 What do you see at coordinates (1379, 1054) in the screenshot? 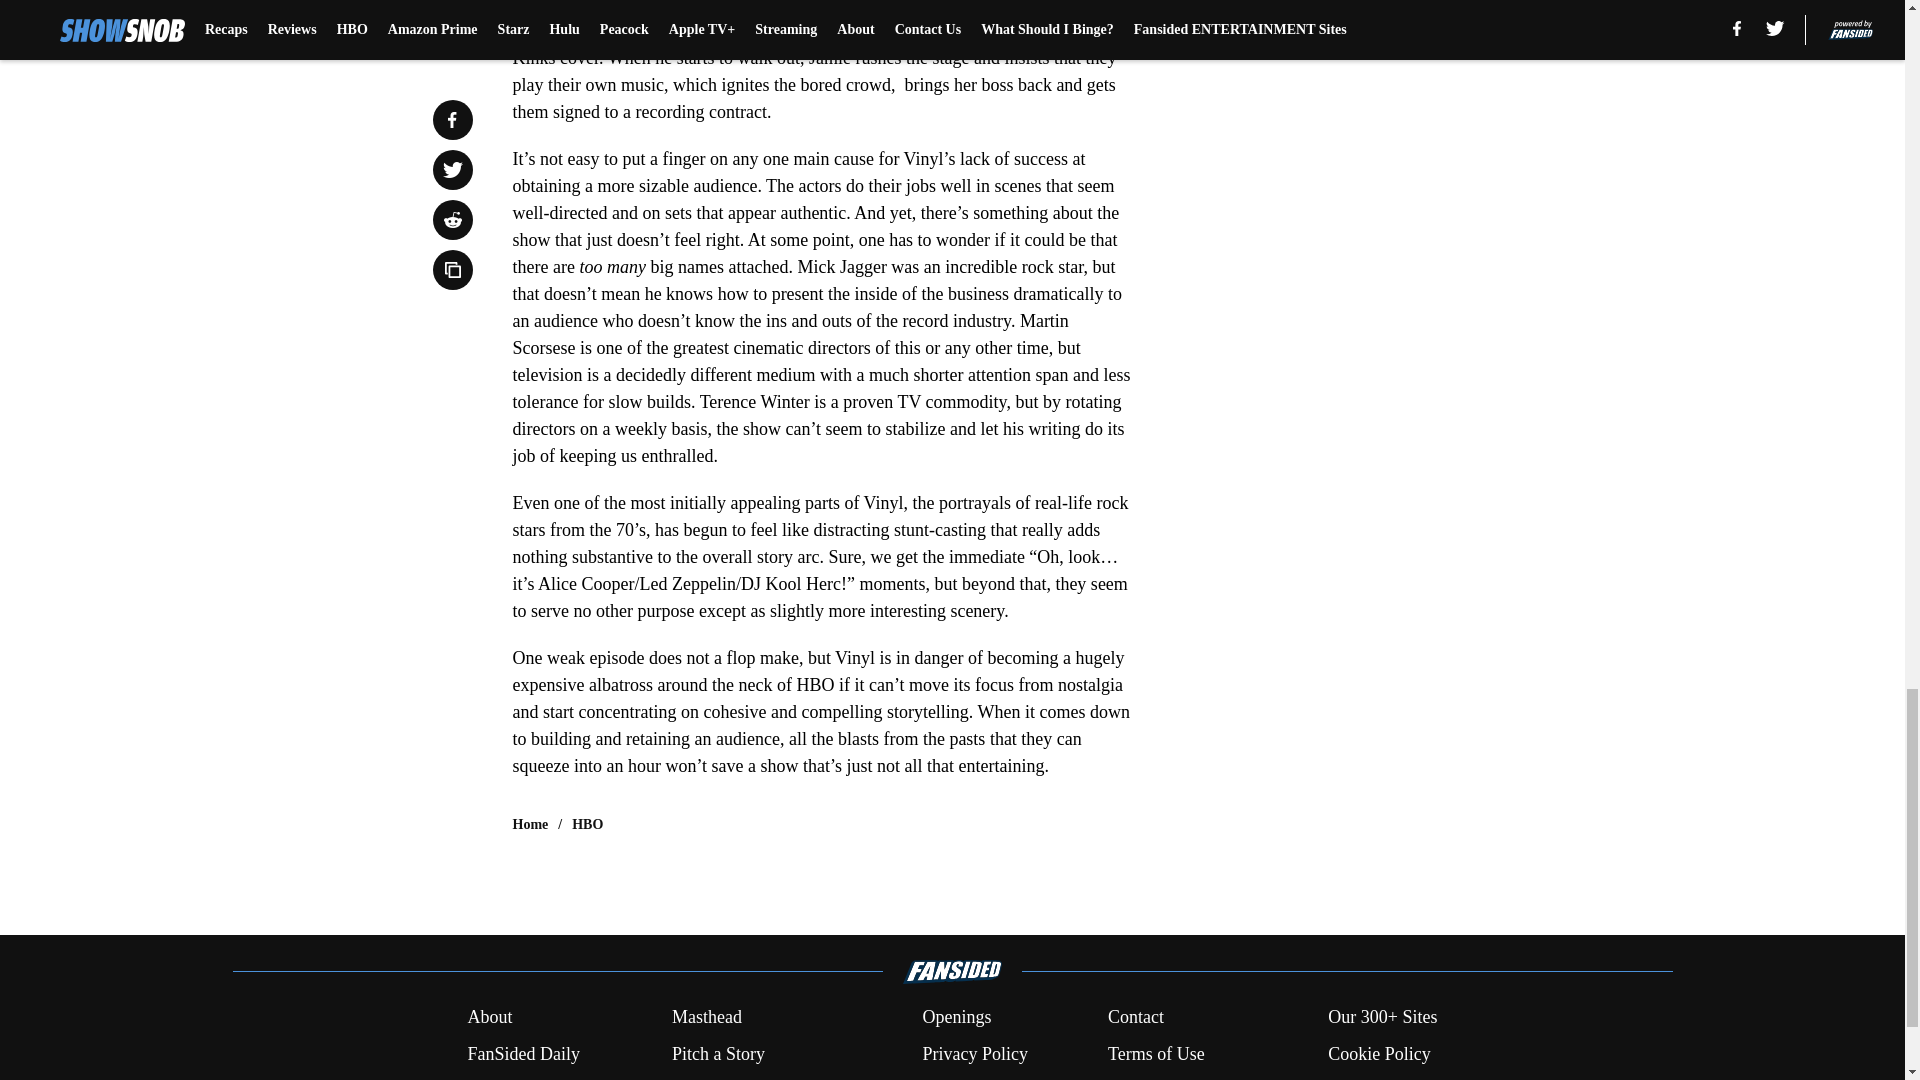
I see `Cookie Policy` at bounding box center [1379, 1054].